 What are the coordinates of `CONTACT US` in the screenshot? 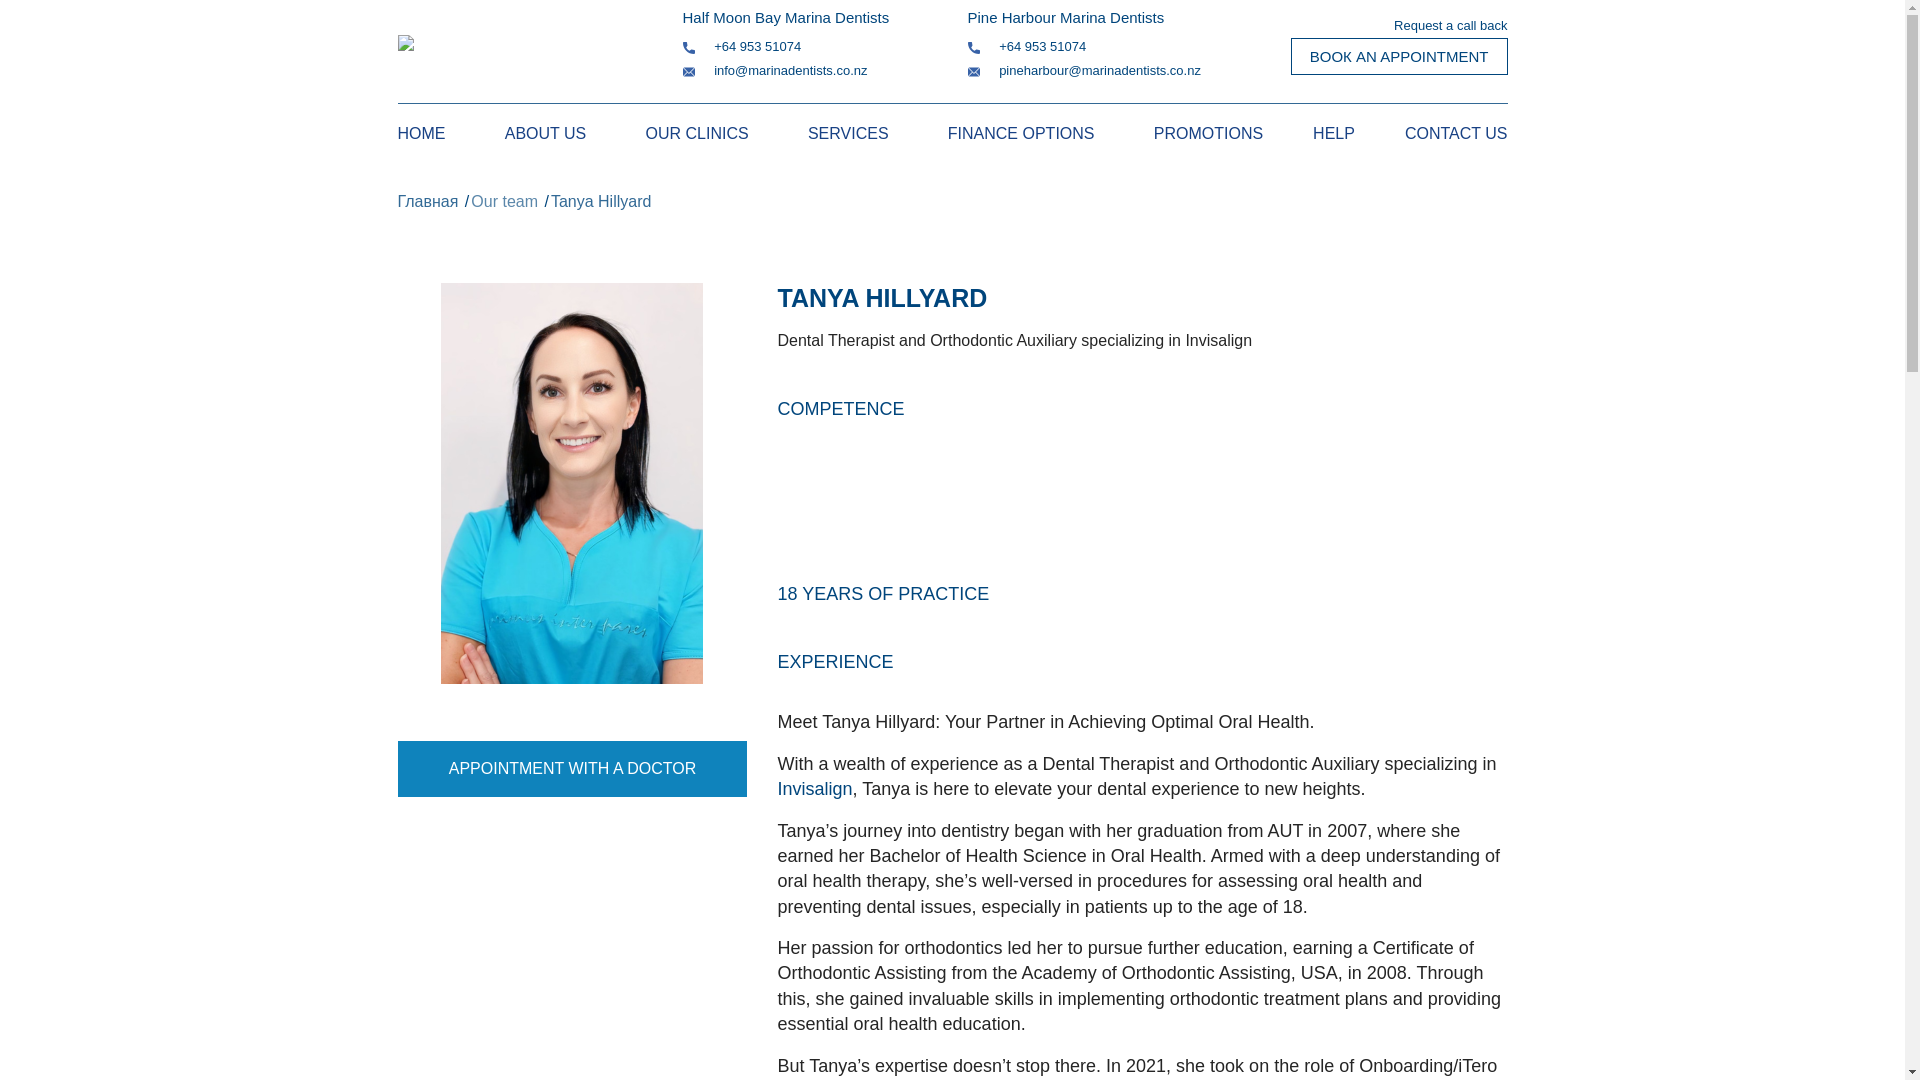 It's located at (1431, 132).